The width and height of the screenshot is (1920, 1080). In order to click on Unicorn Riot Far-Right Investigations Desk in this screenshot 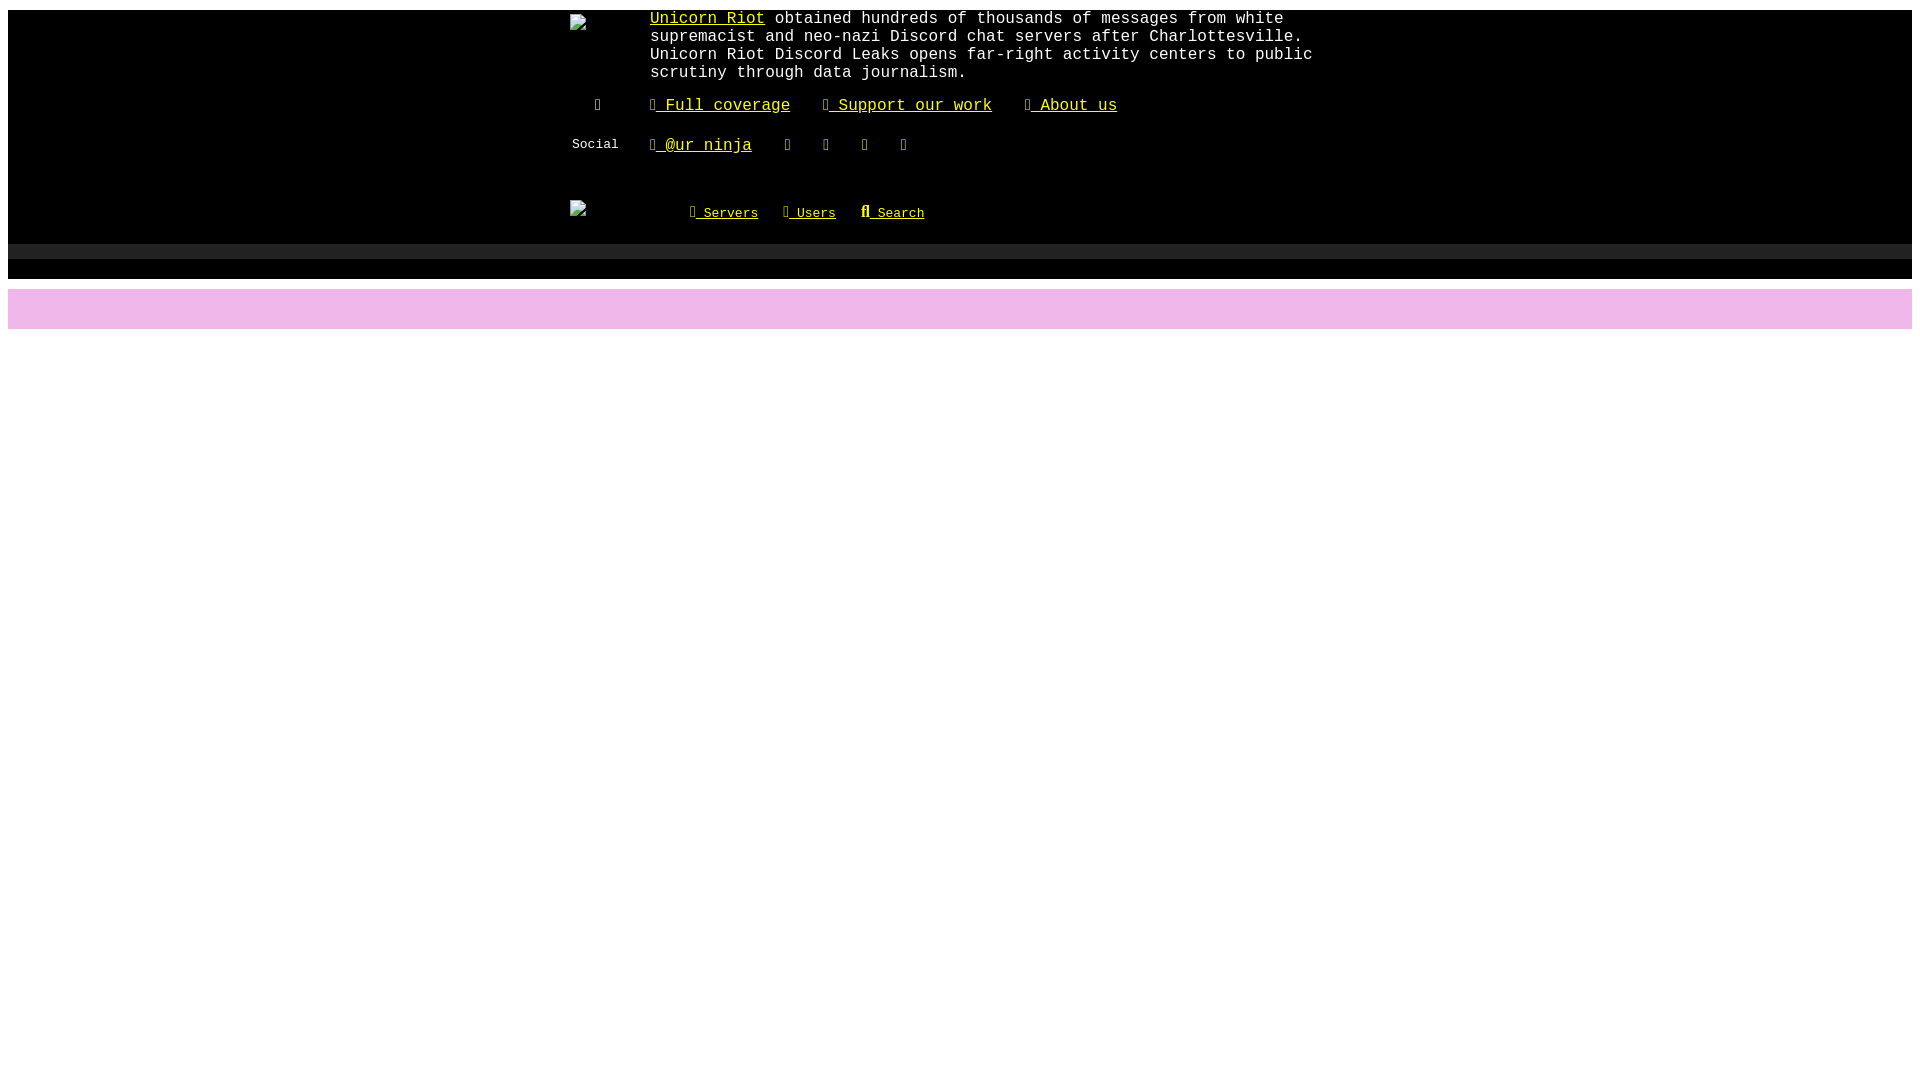, I will do `click(720, 106)`.